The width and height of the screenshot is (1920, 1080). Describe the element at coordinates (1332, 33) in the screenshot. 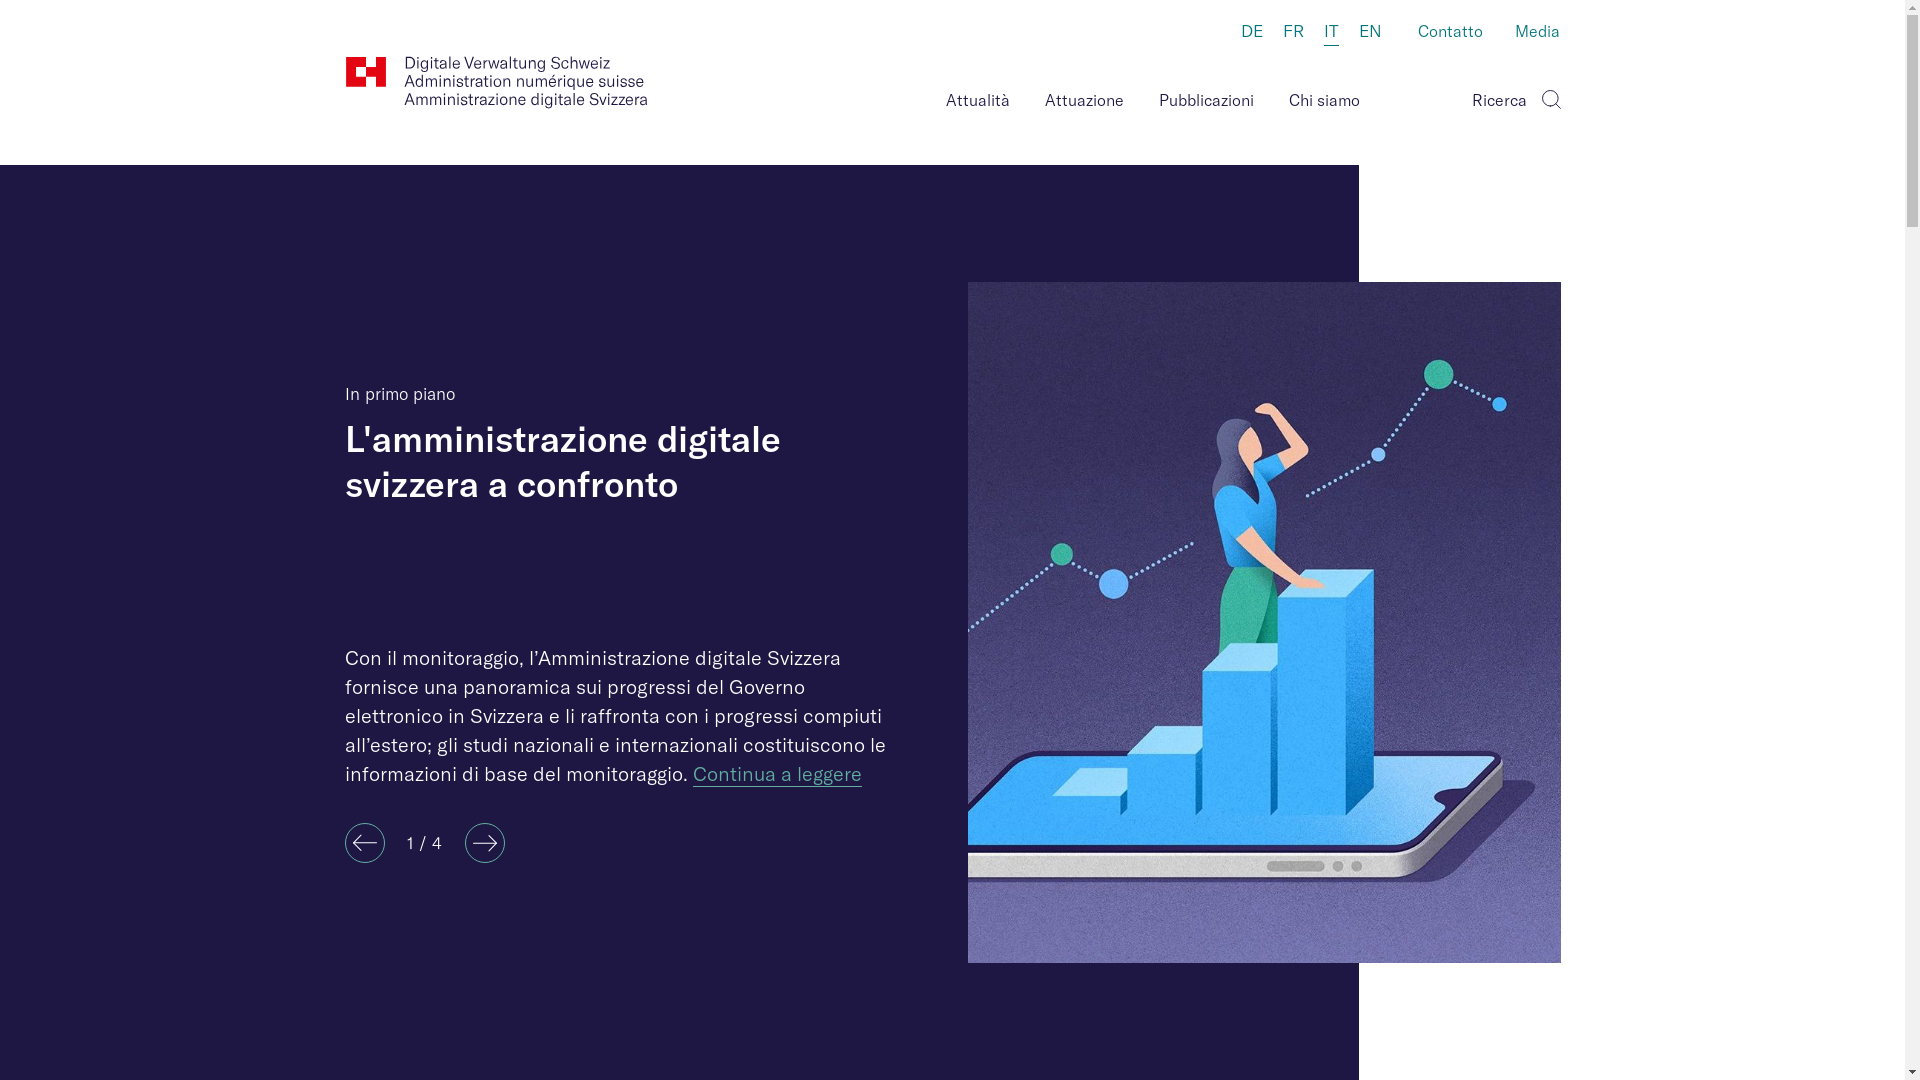

I see `IT` at that location.